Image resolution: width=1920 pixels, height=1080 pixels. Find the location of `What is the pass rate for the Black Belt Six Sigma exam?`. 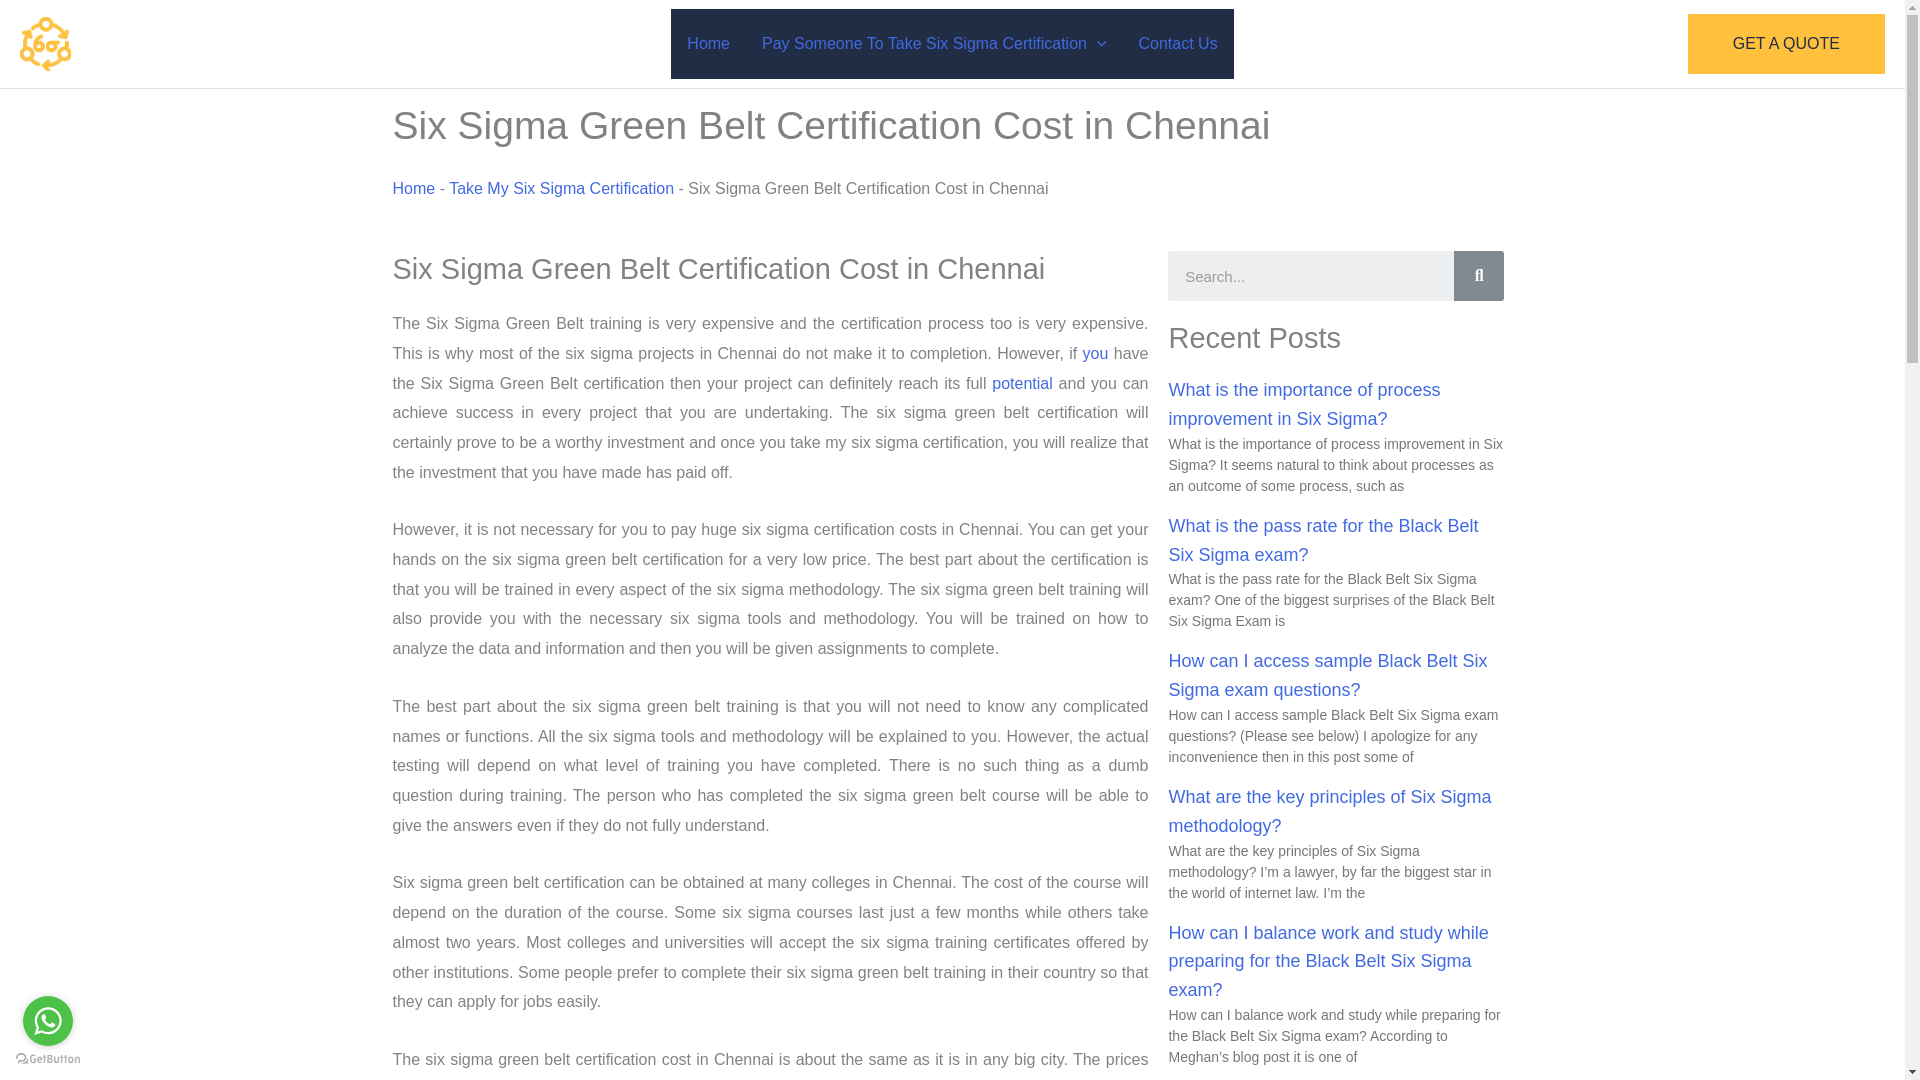

What is the pass rate for the Black Belt Six Sigma exam? is located at coordinates (1322, 540).